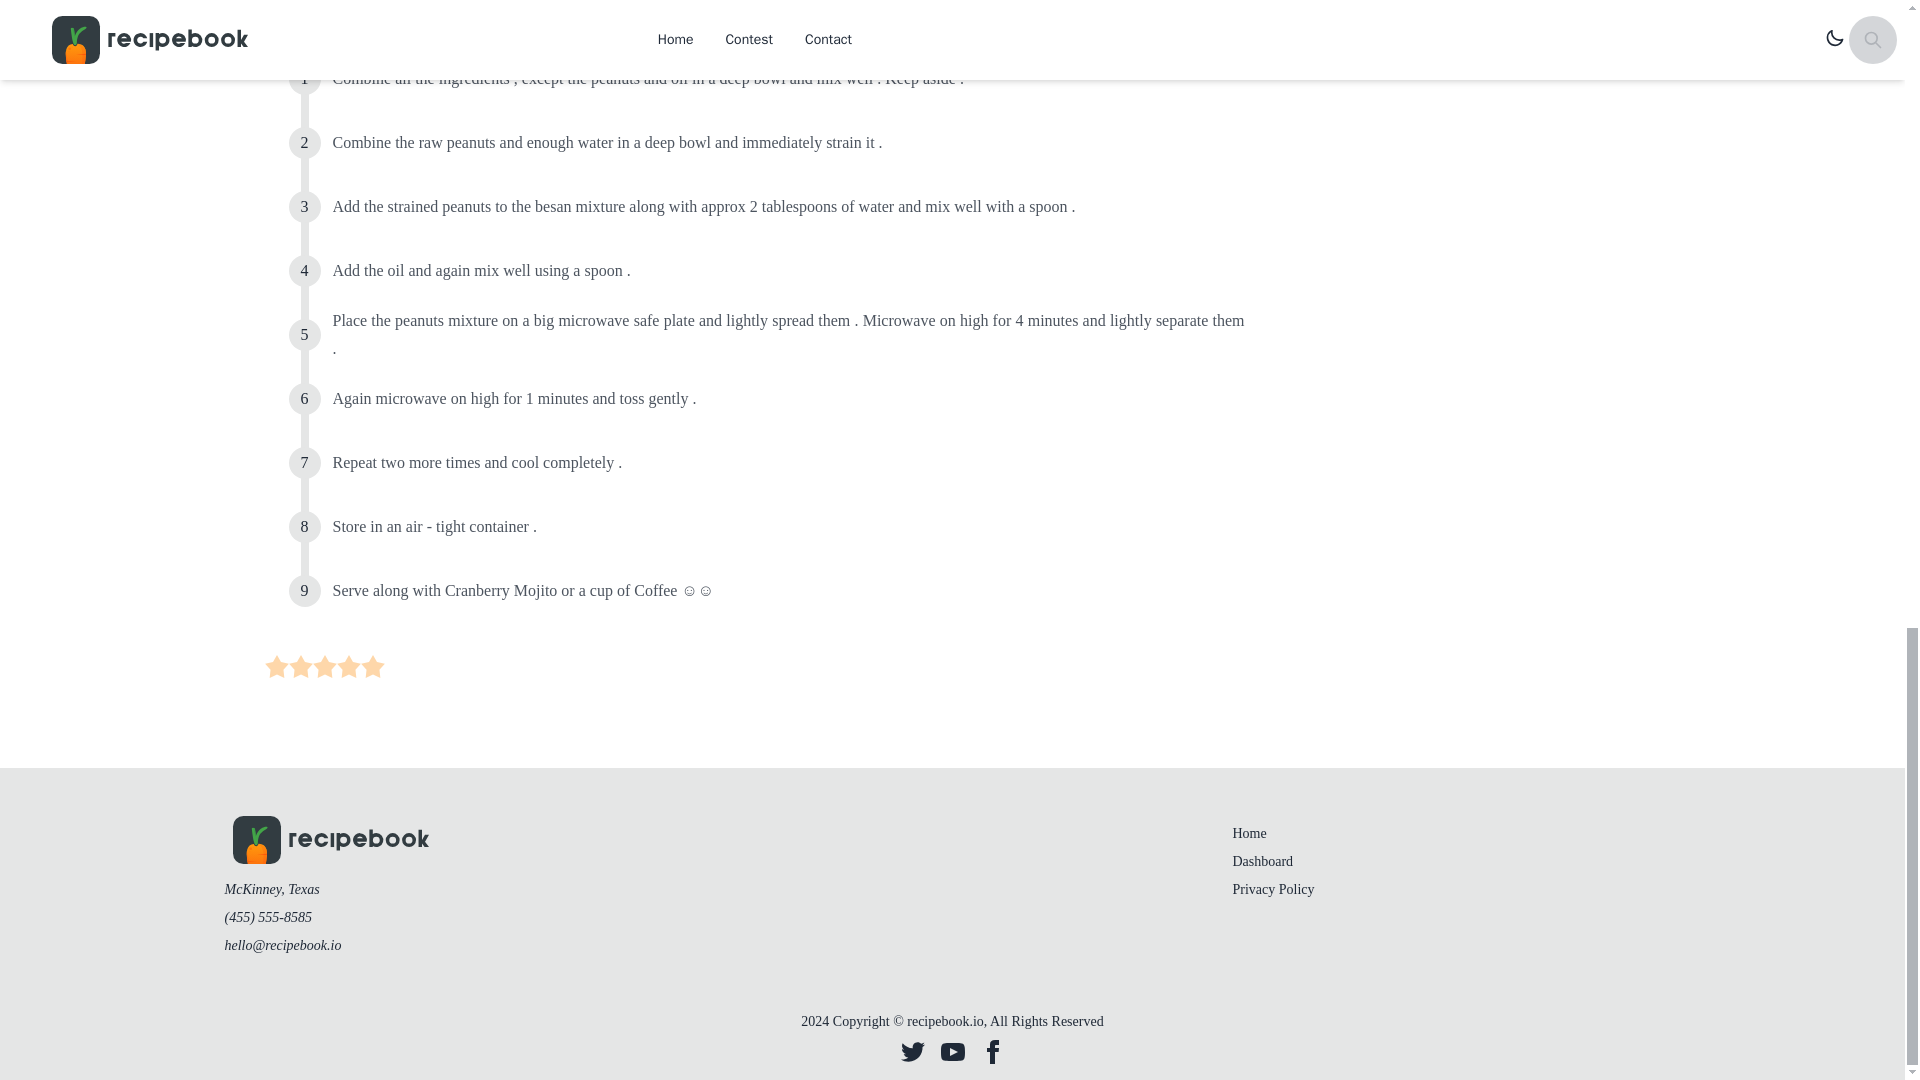 The width and height of the screenshot is (1920, 1080). Describe the element at coordinates (1262, 862) in the screenshot. I see `Dashboard` at that location.